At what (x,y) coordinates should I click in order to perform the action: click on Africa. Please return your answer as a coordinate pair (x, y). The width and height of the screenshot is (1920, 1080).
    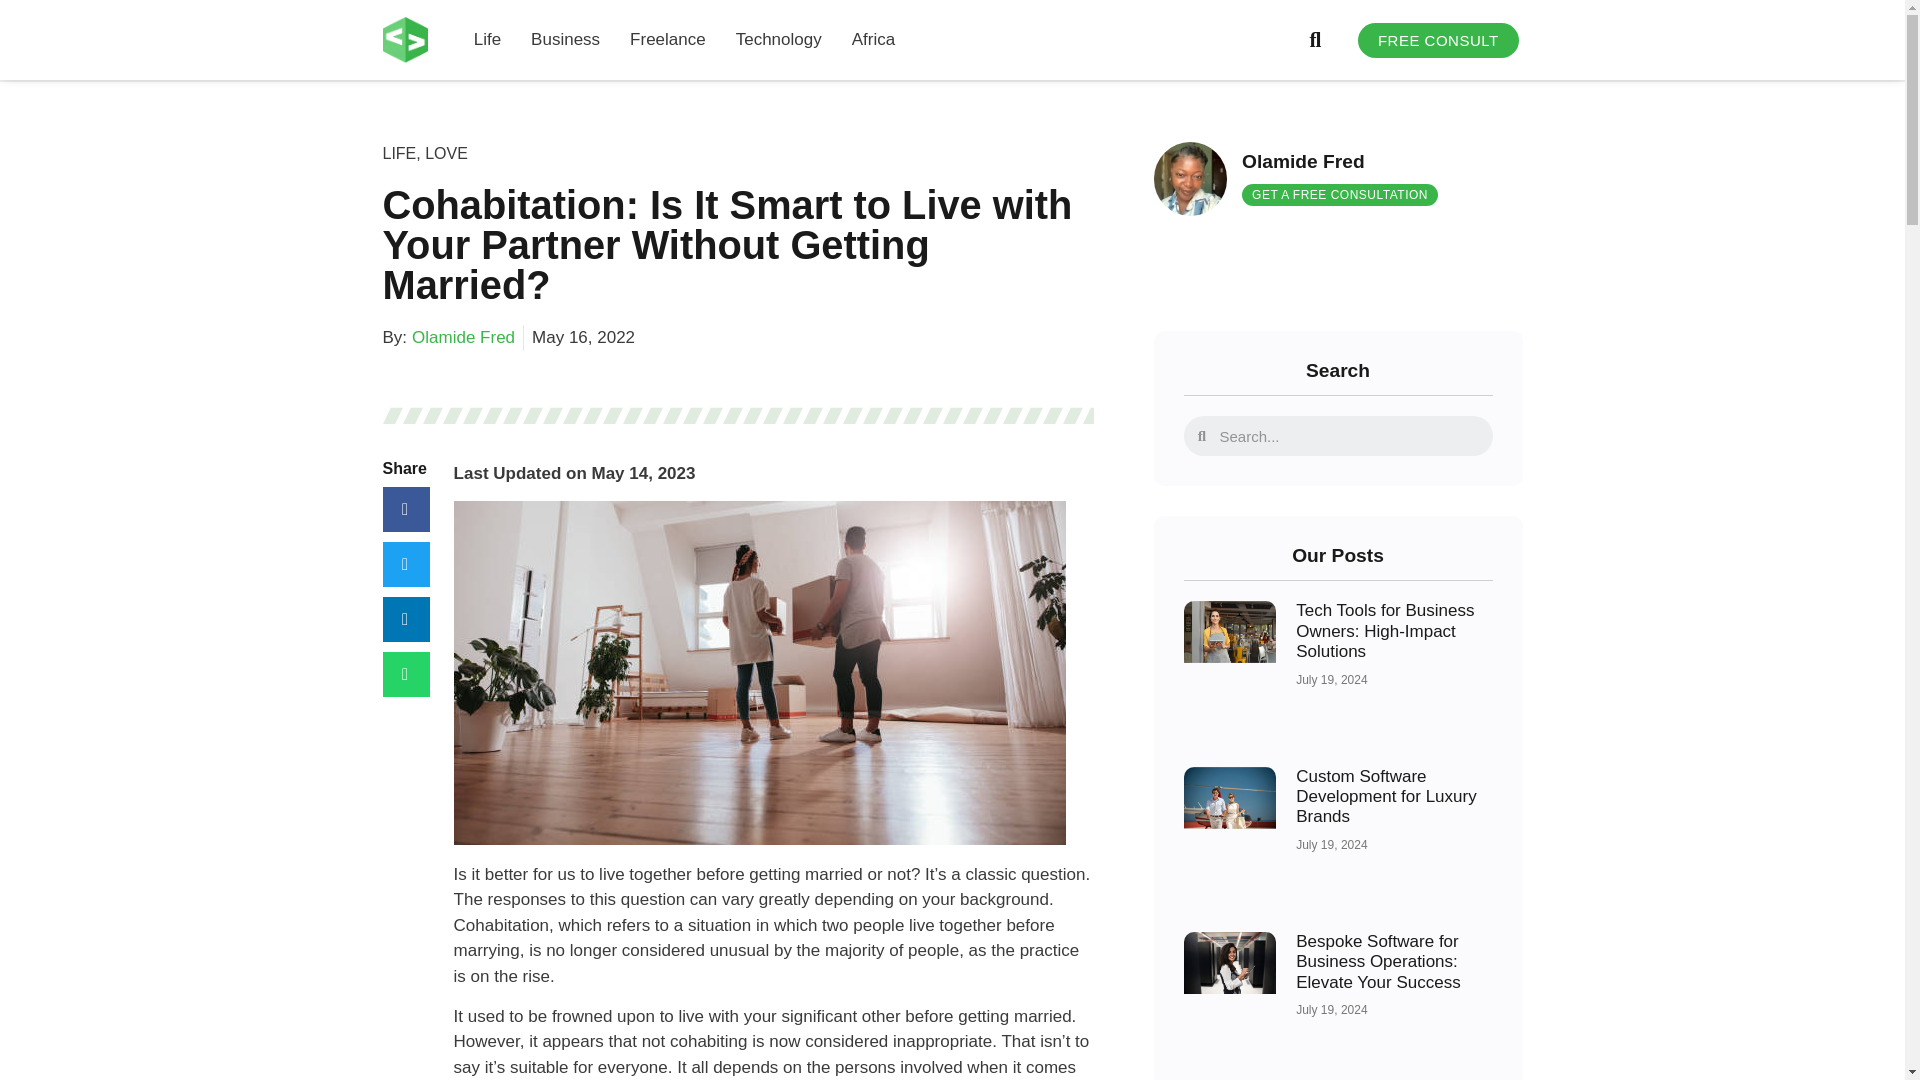
    Looking at the image, I should click on (873, 40).